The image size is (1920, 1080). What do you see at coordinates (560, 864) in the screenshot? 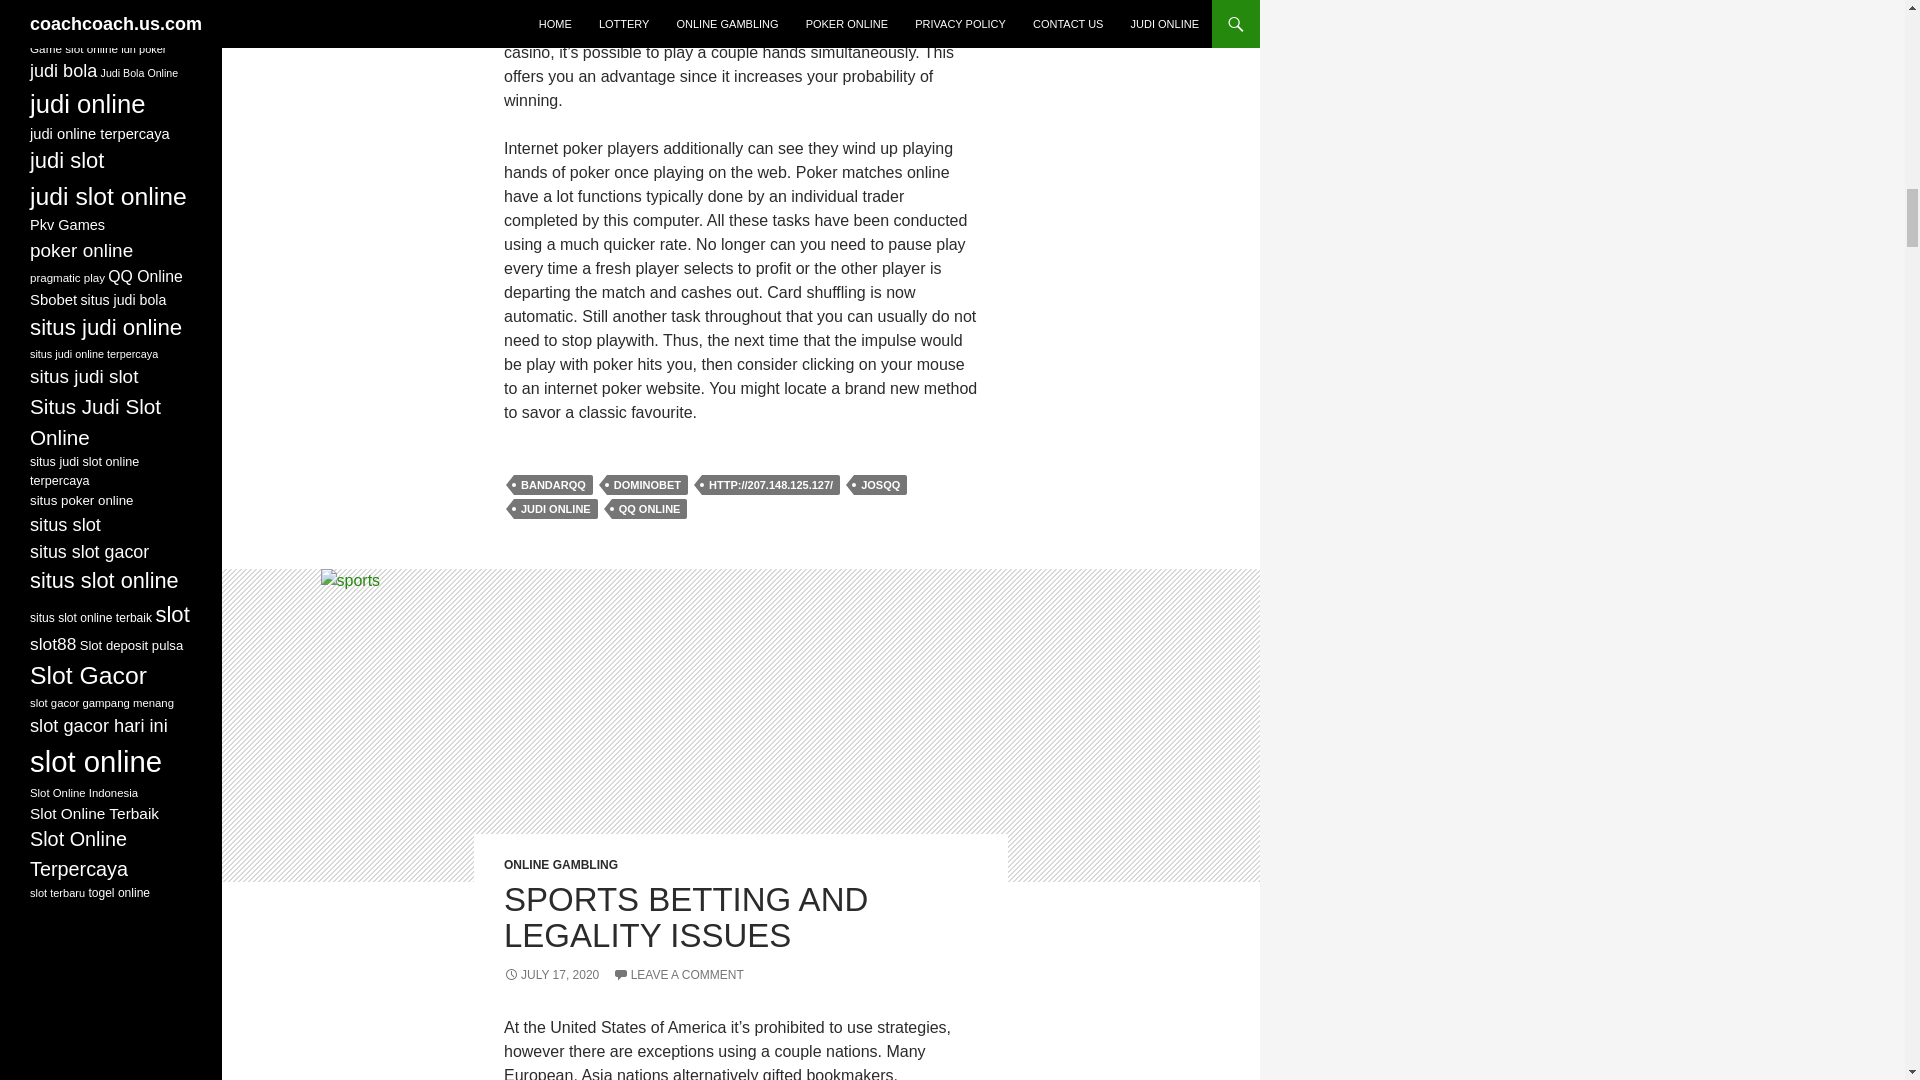
I see `ONLINE GAMBLING` at bounding box center [560, 864].